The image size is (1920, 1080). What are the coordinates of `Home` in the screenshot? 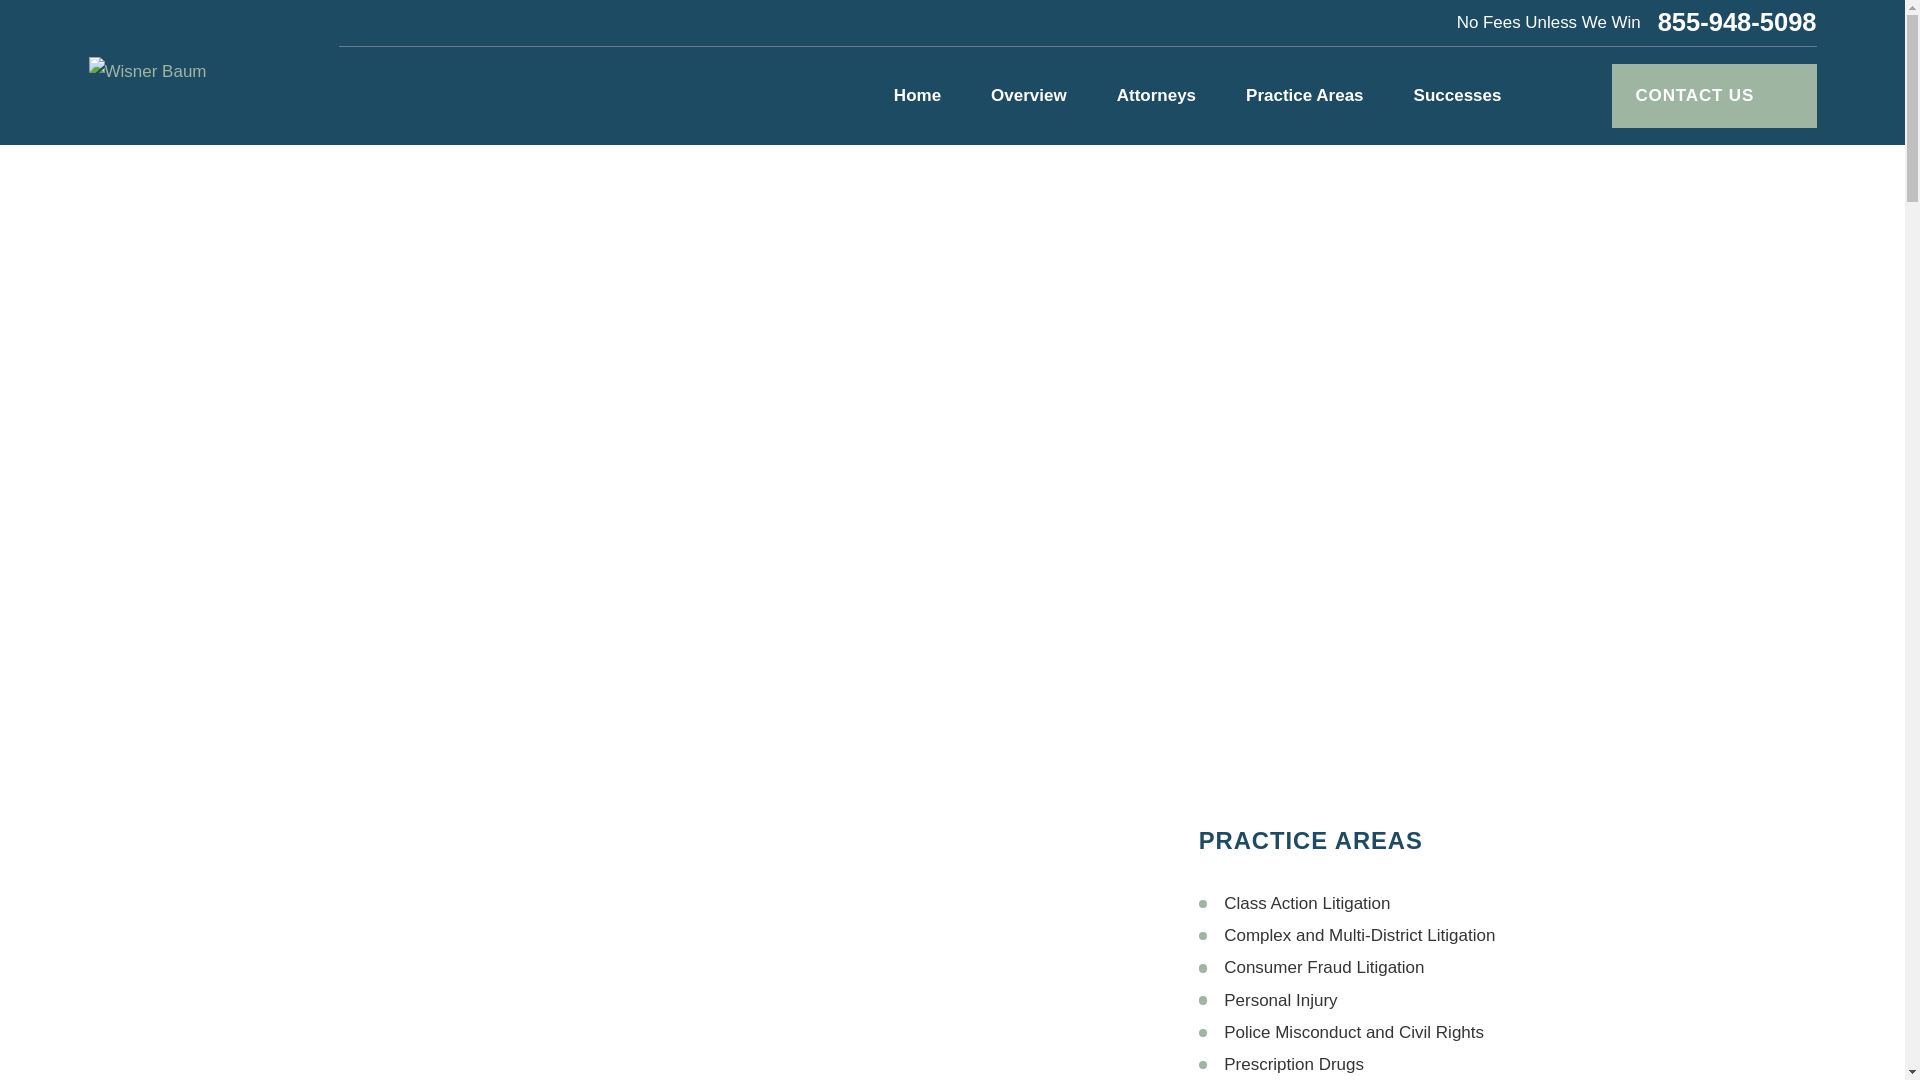 It's located at (917, 96).